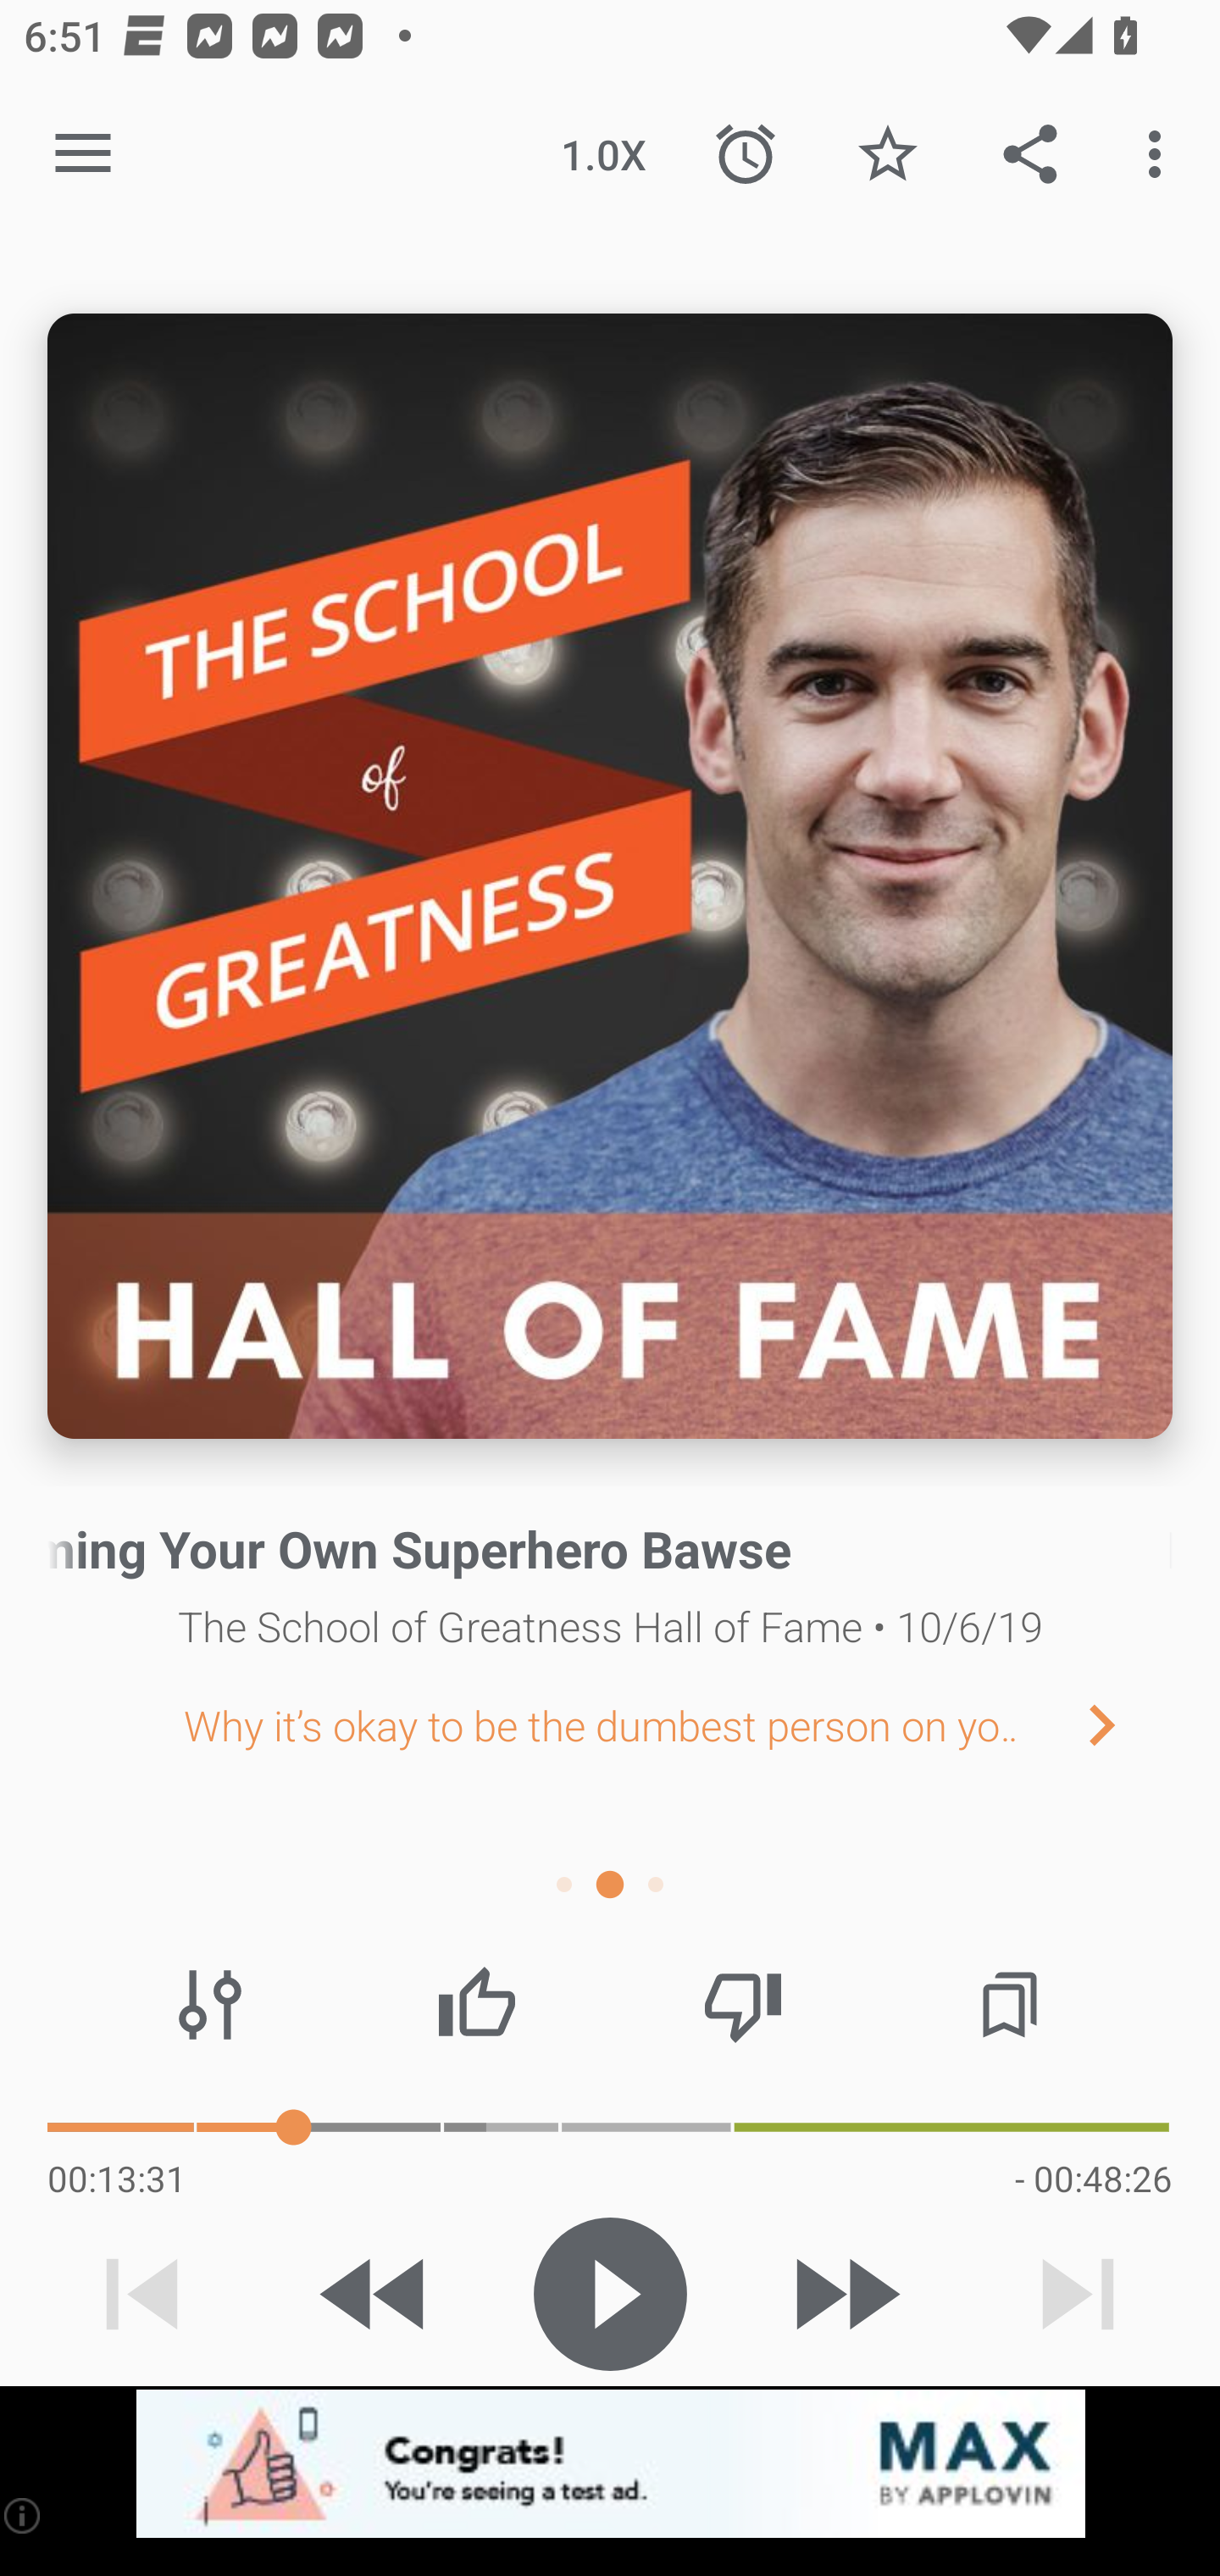 Image resolution: width=1220 pixels, height=2576 pixels. Describe the element at coordinates (610, 876) in the screenshot. I see `Episode description` at that location.